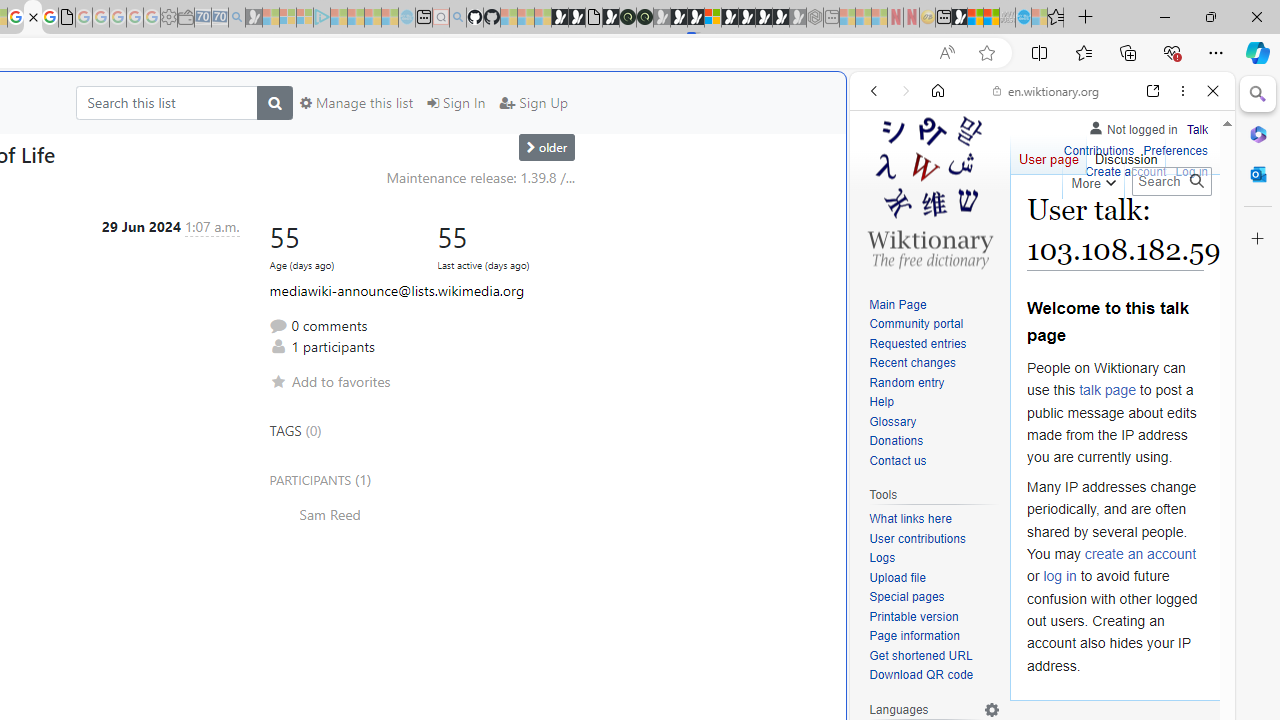 The height and width of the screenshot is (720, 1280). Describe the element at coordinates (1190, 230) in the screenshot. I see `Class: b_serphb` at that location.